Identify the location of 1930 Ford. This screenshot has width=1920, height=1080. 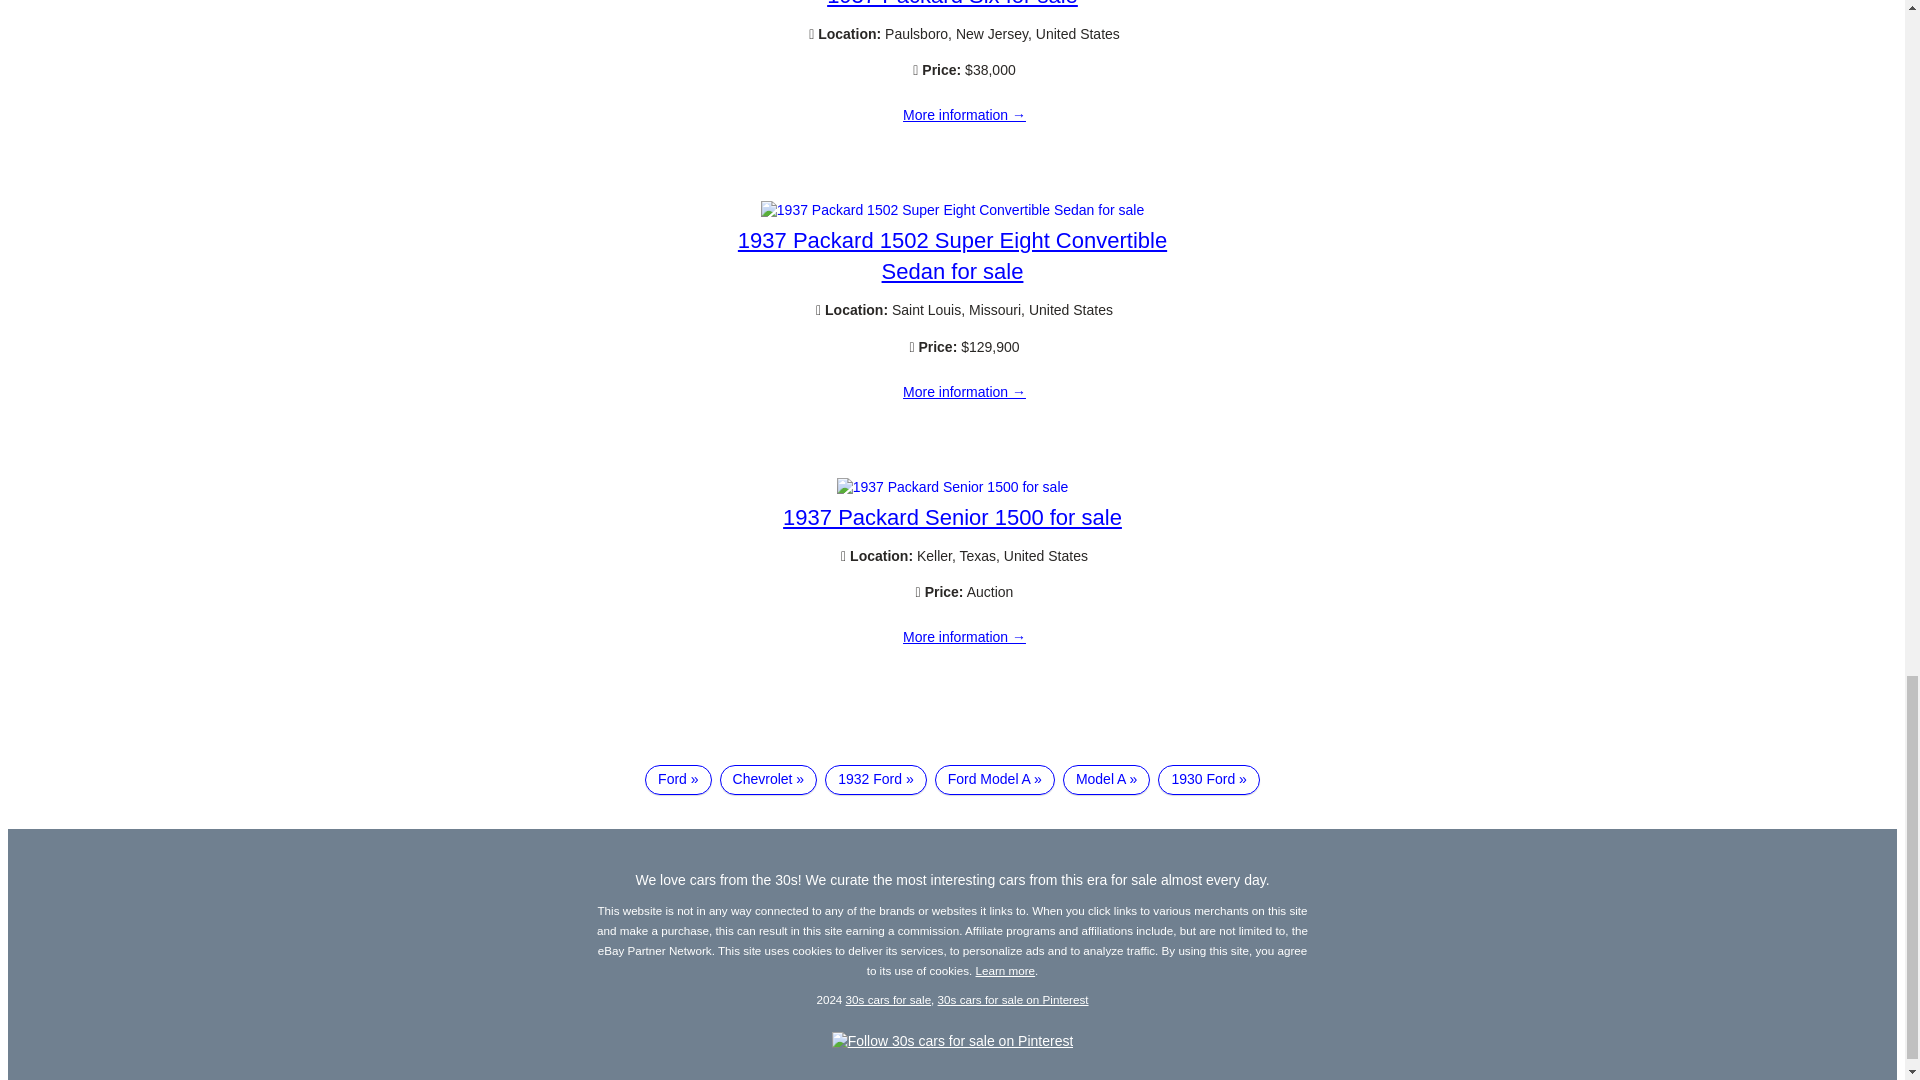
(1208, 779).